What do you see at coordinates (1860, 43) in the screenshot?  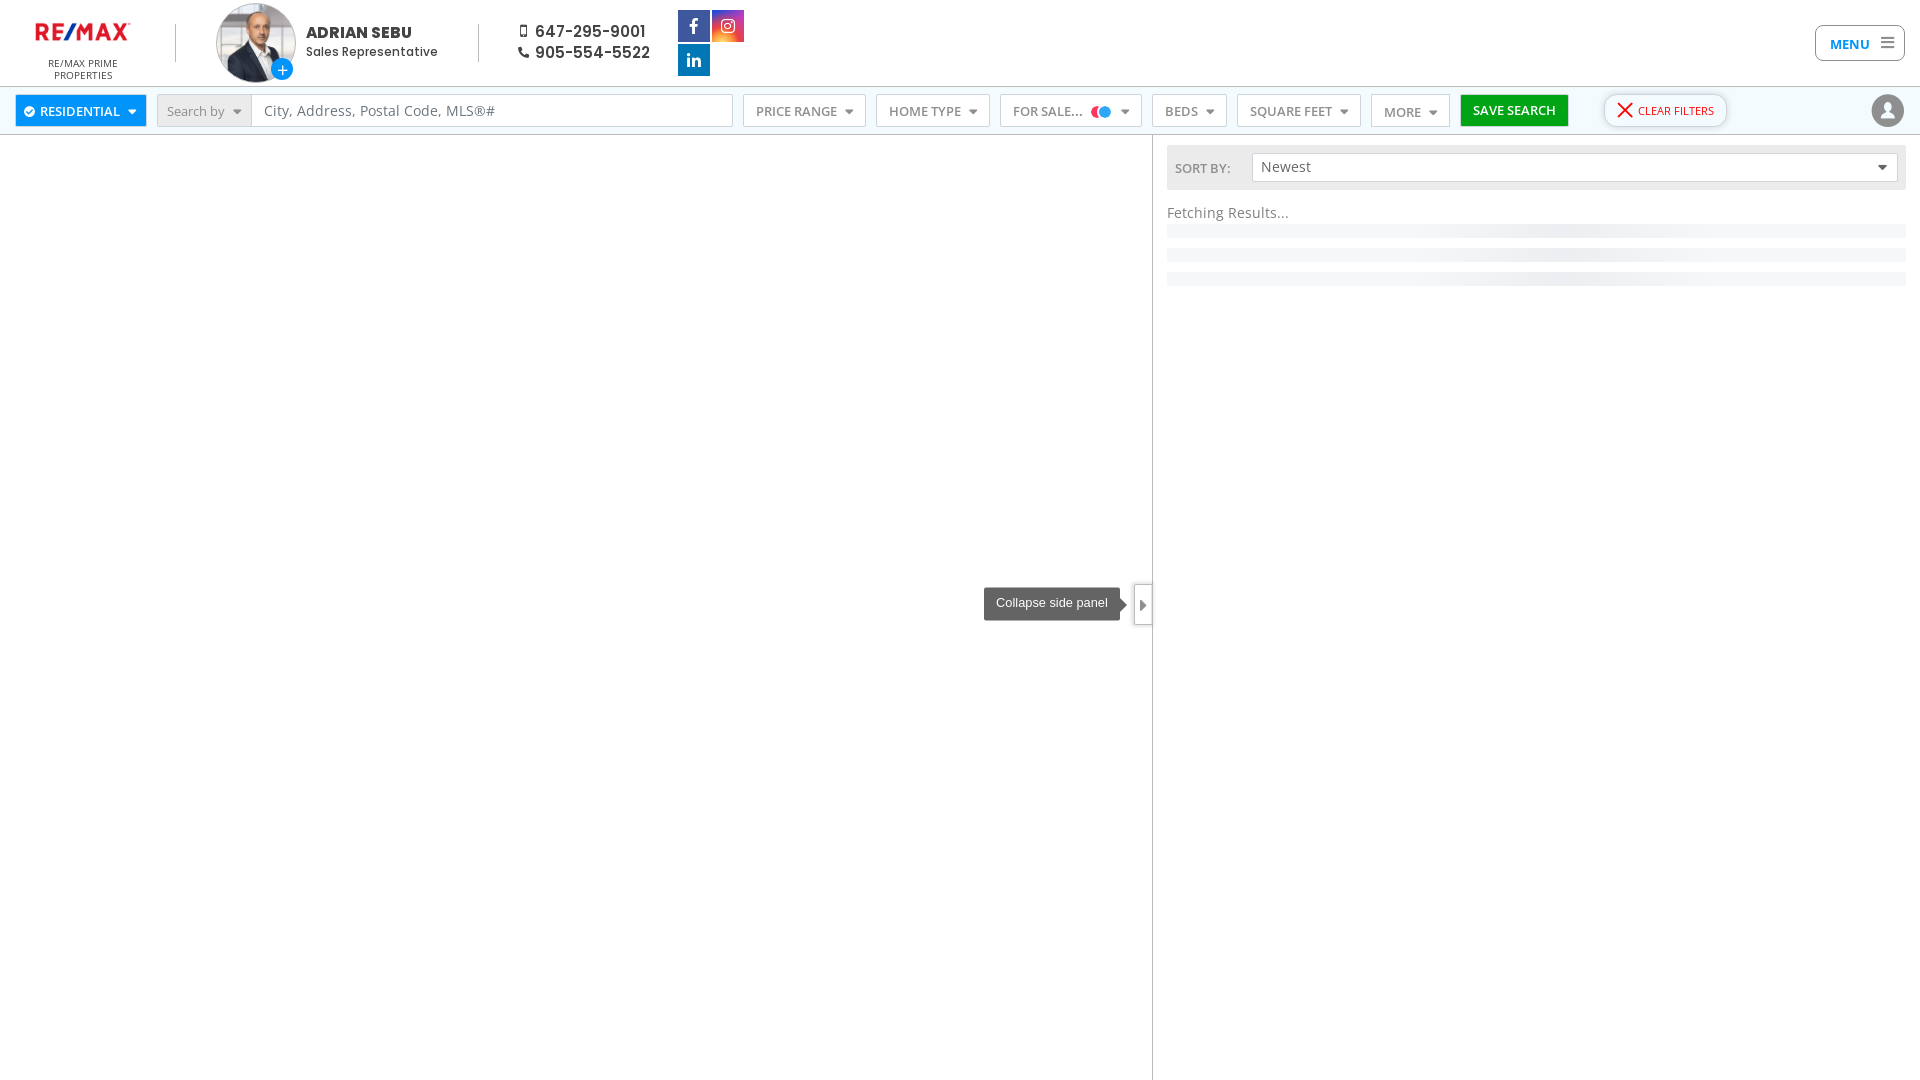 I see `MENU` at bounding box center [1860, 43].